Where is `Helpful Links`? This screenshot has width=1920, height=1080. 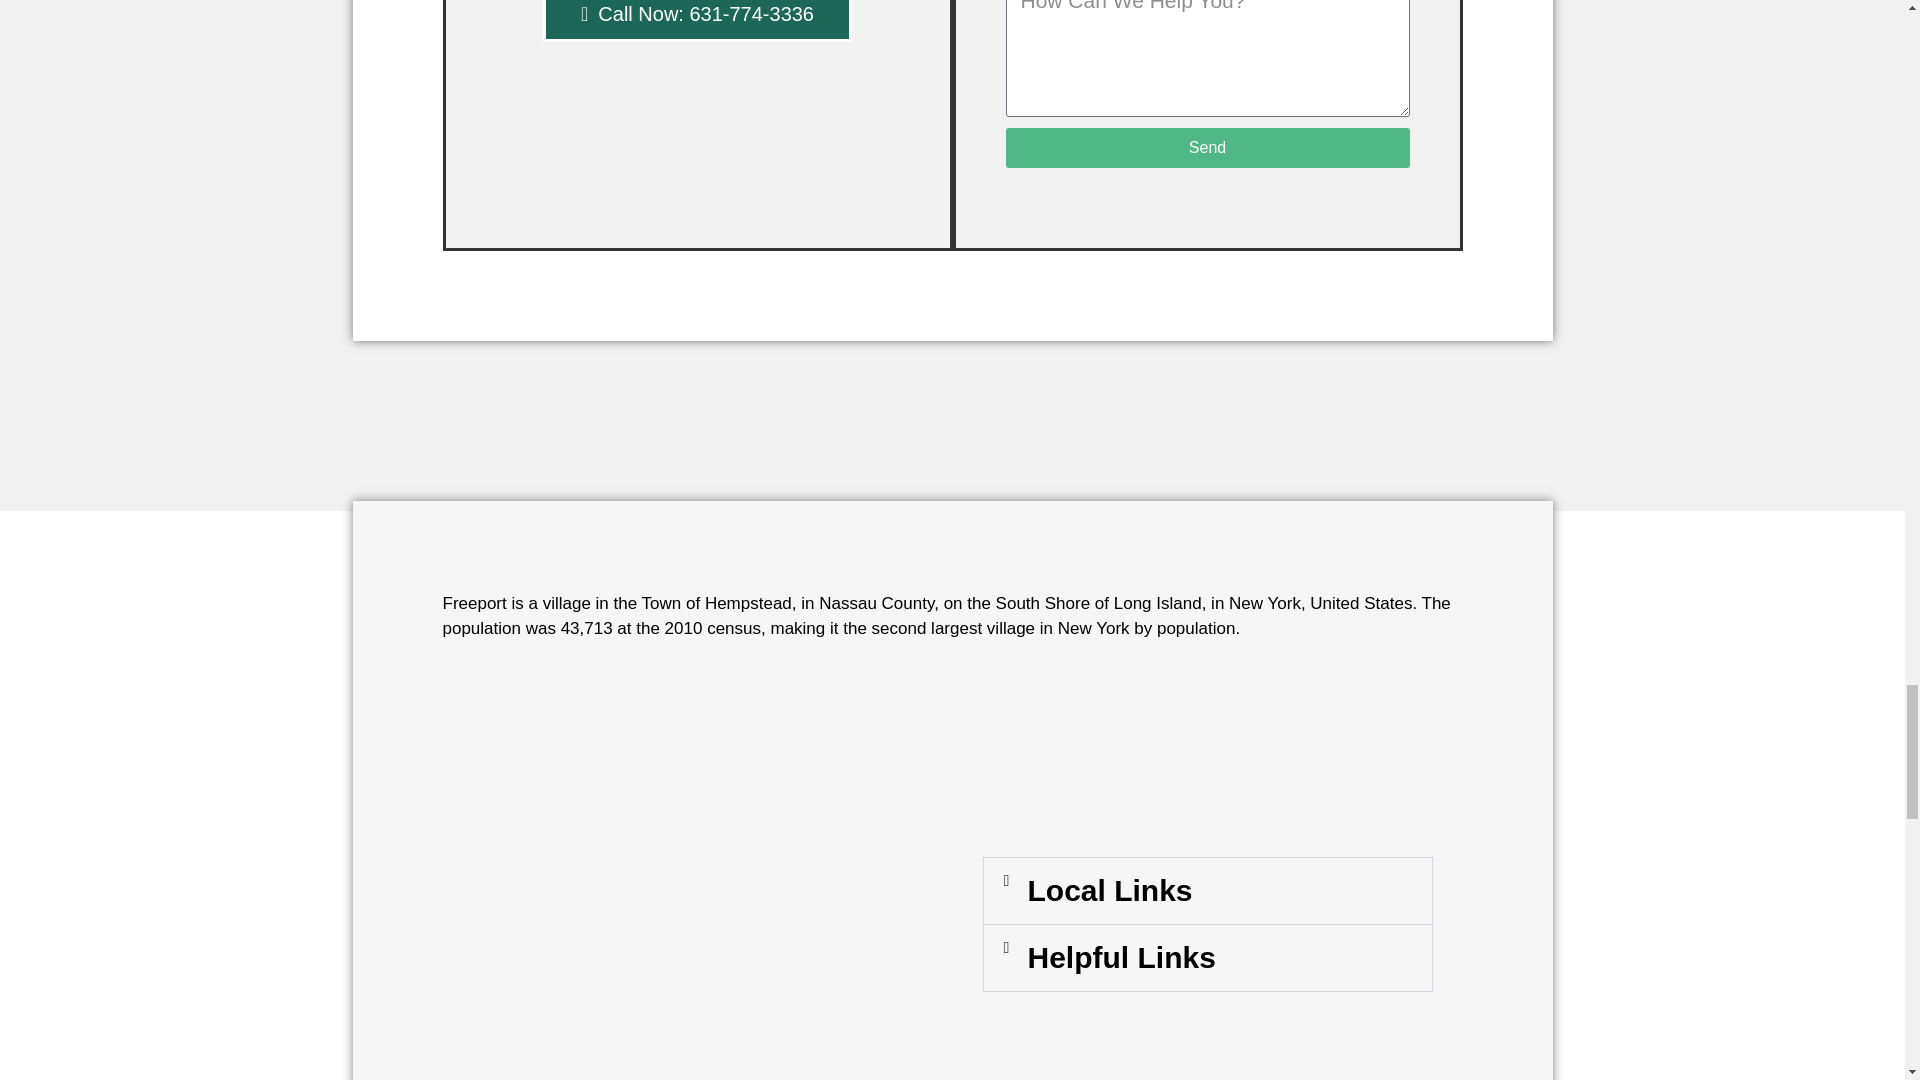 Helpful Links is located at coordinates (1121, 957).